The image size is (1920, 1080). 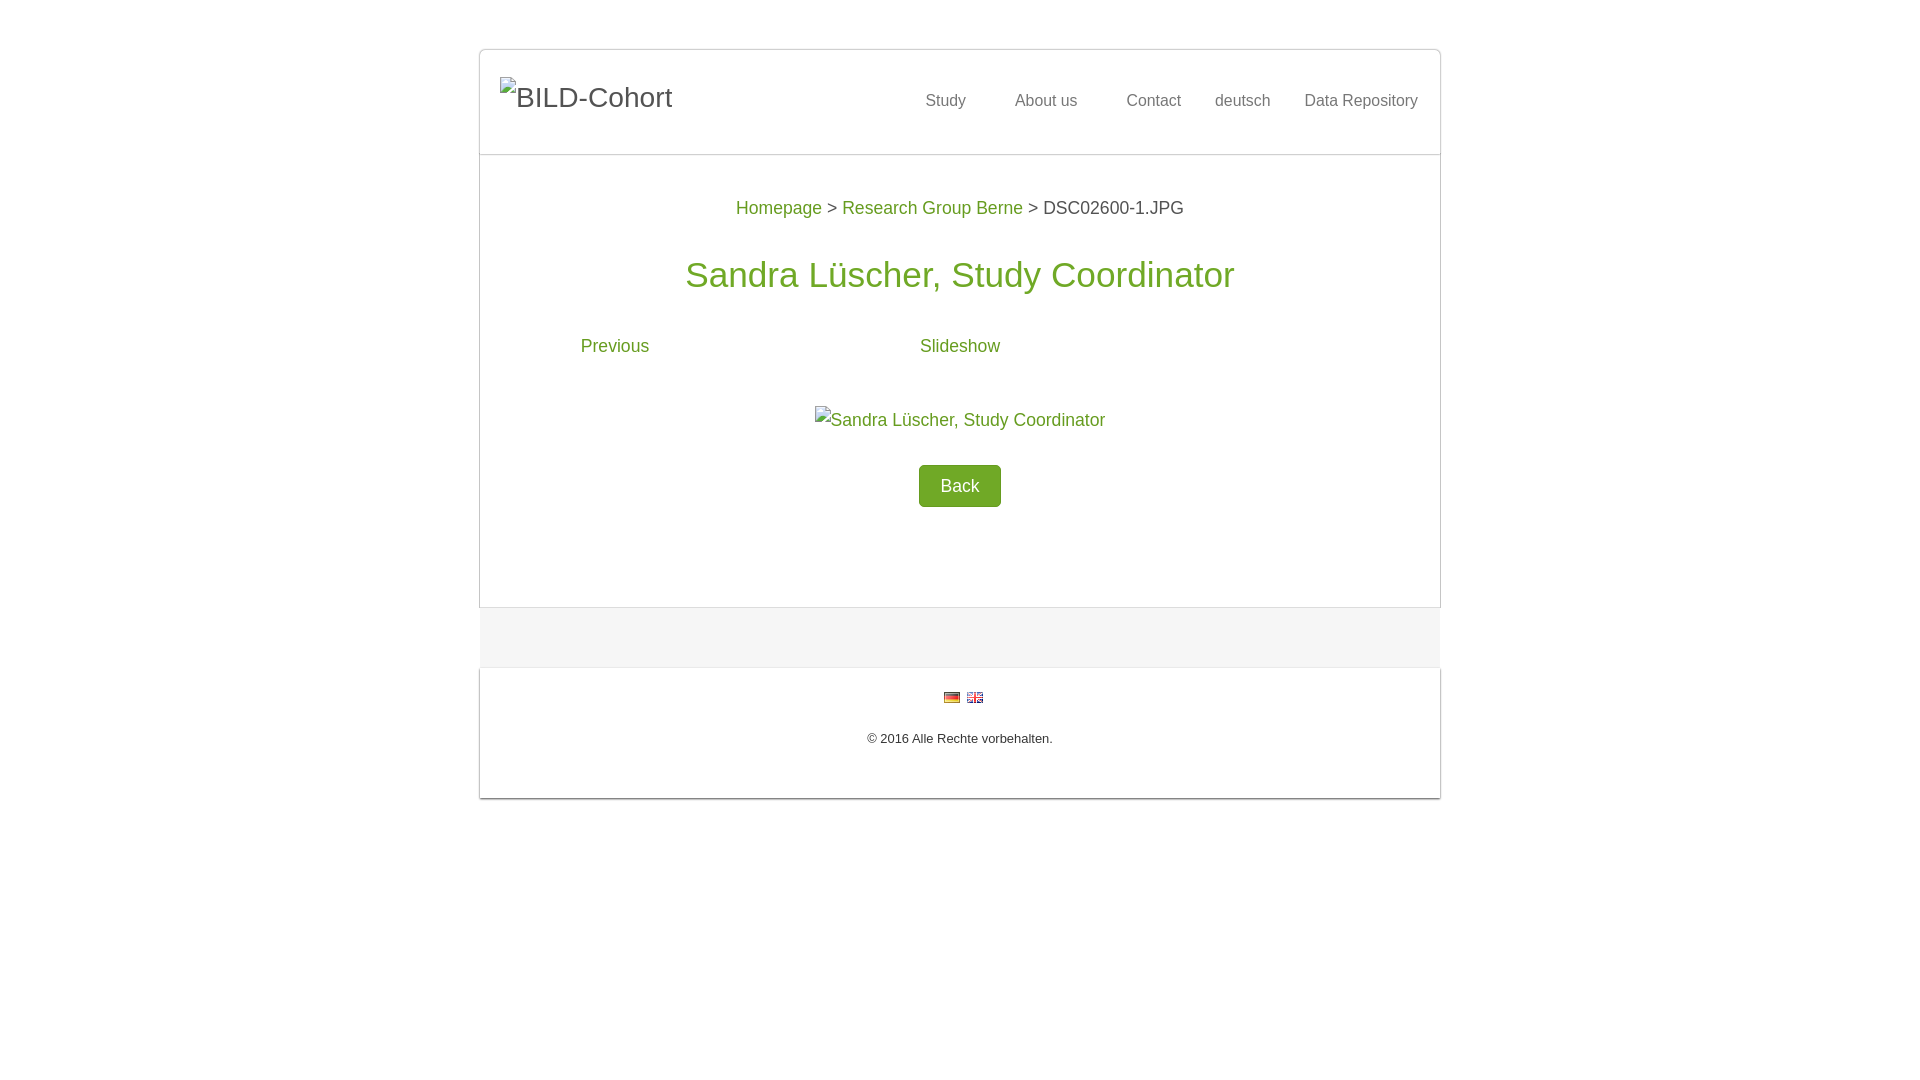 I want to click on Deutsch, so click(x=952, y=697).